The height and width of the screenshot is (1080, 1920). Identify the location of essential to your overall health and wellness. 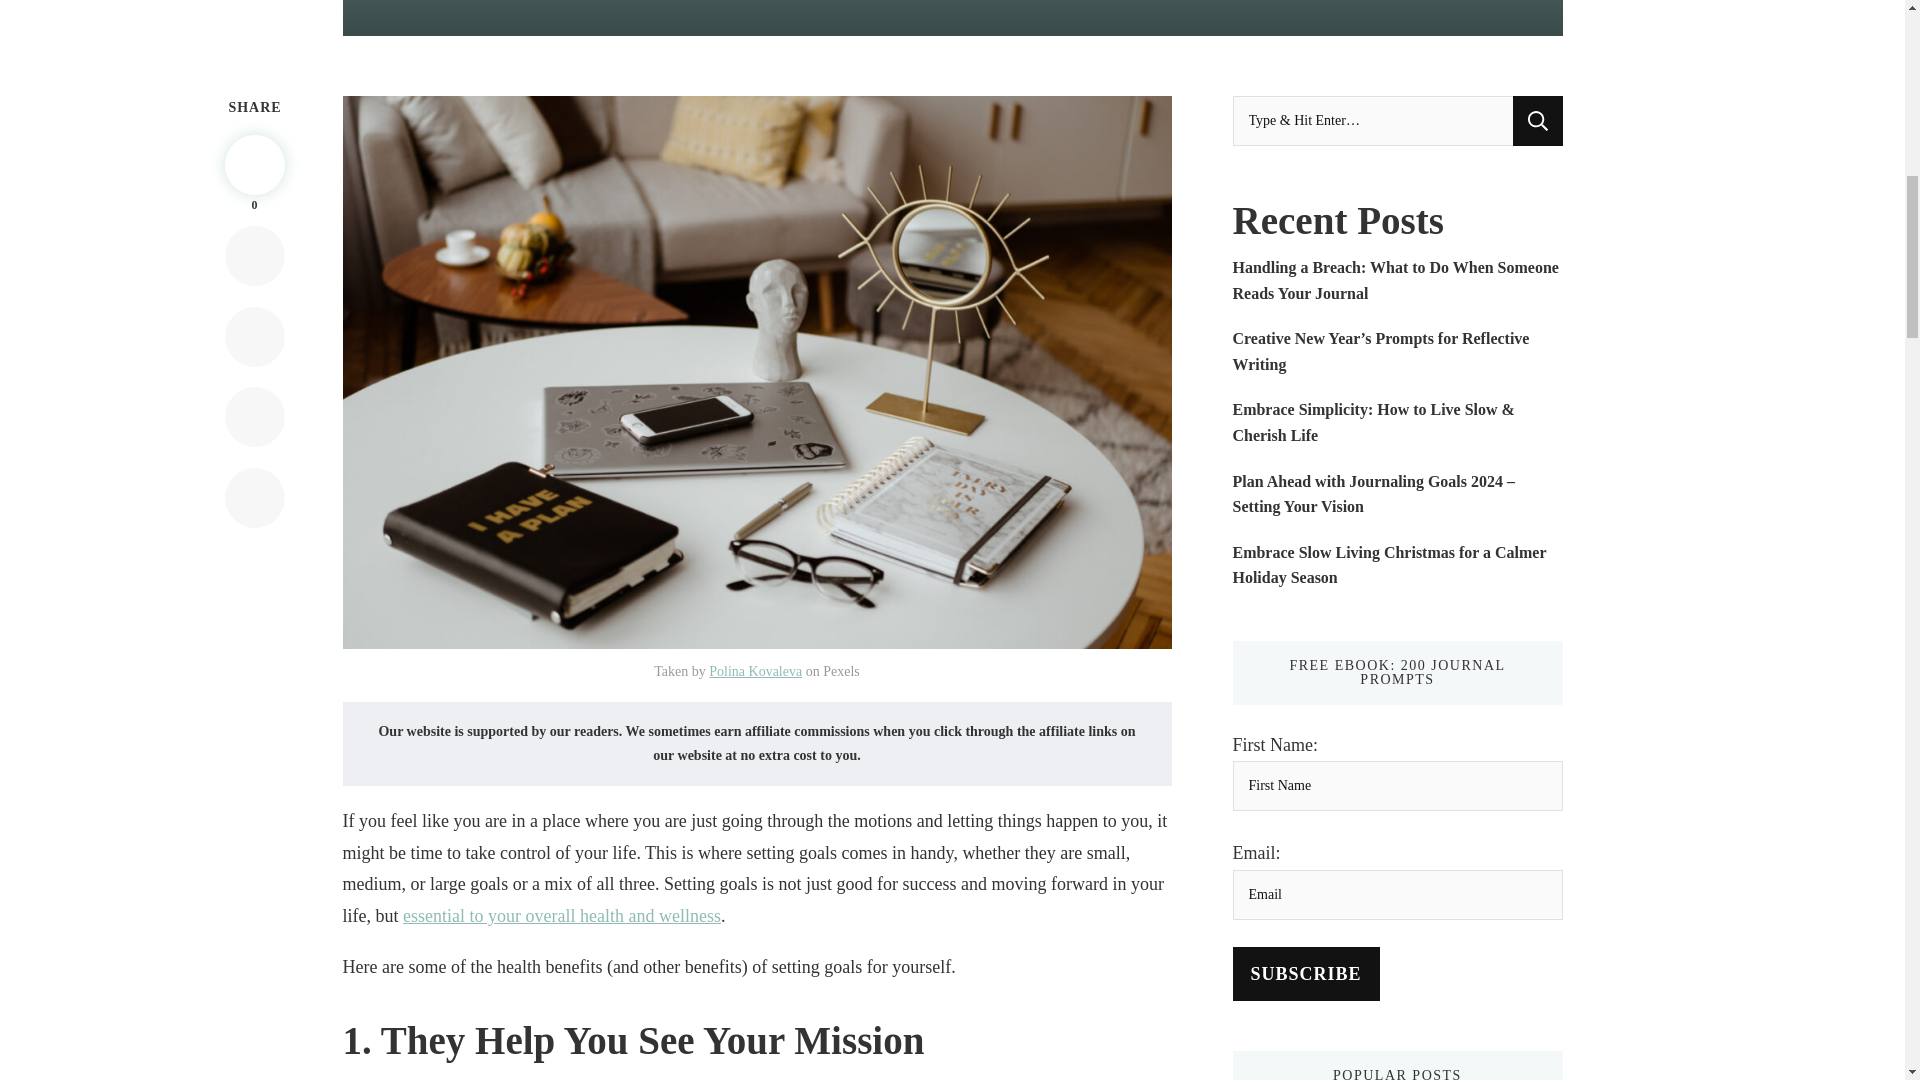
(562, 916).